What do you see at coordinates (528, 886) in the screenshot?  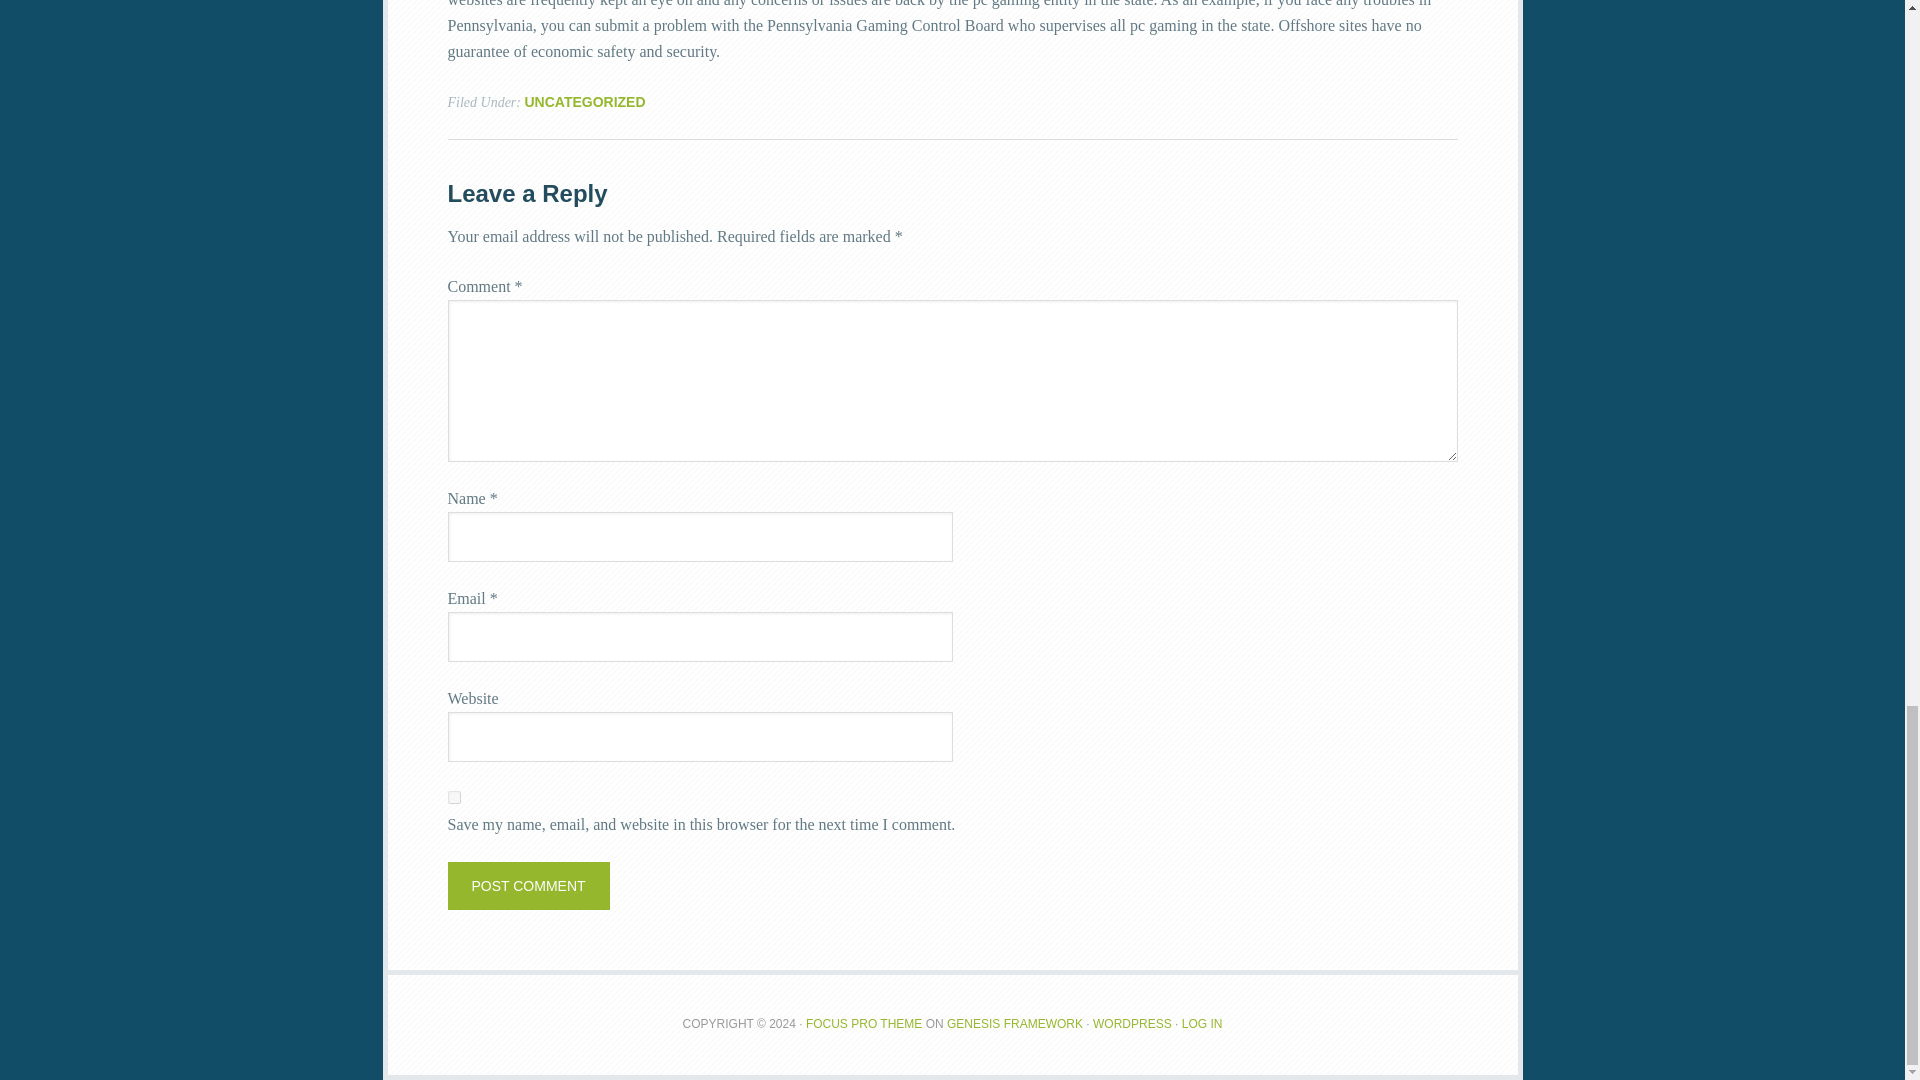 I see `Post Comment` at bounding box center [528, 886].